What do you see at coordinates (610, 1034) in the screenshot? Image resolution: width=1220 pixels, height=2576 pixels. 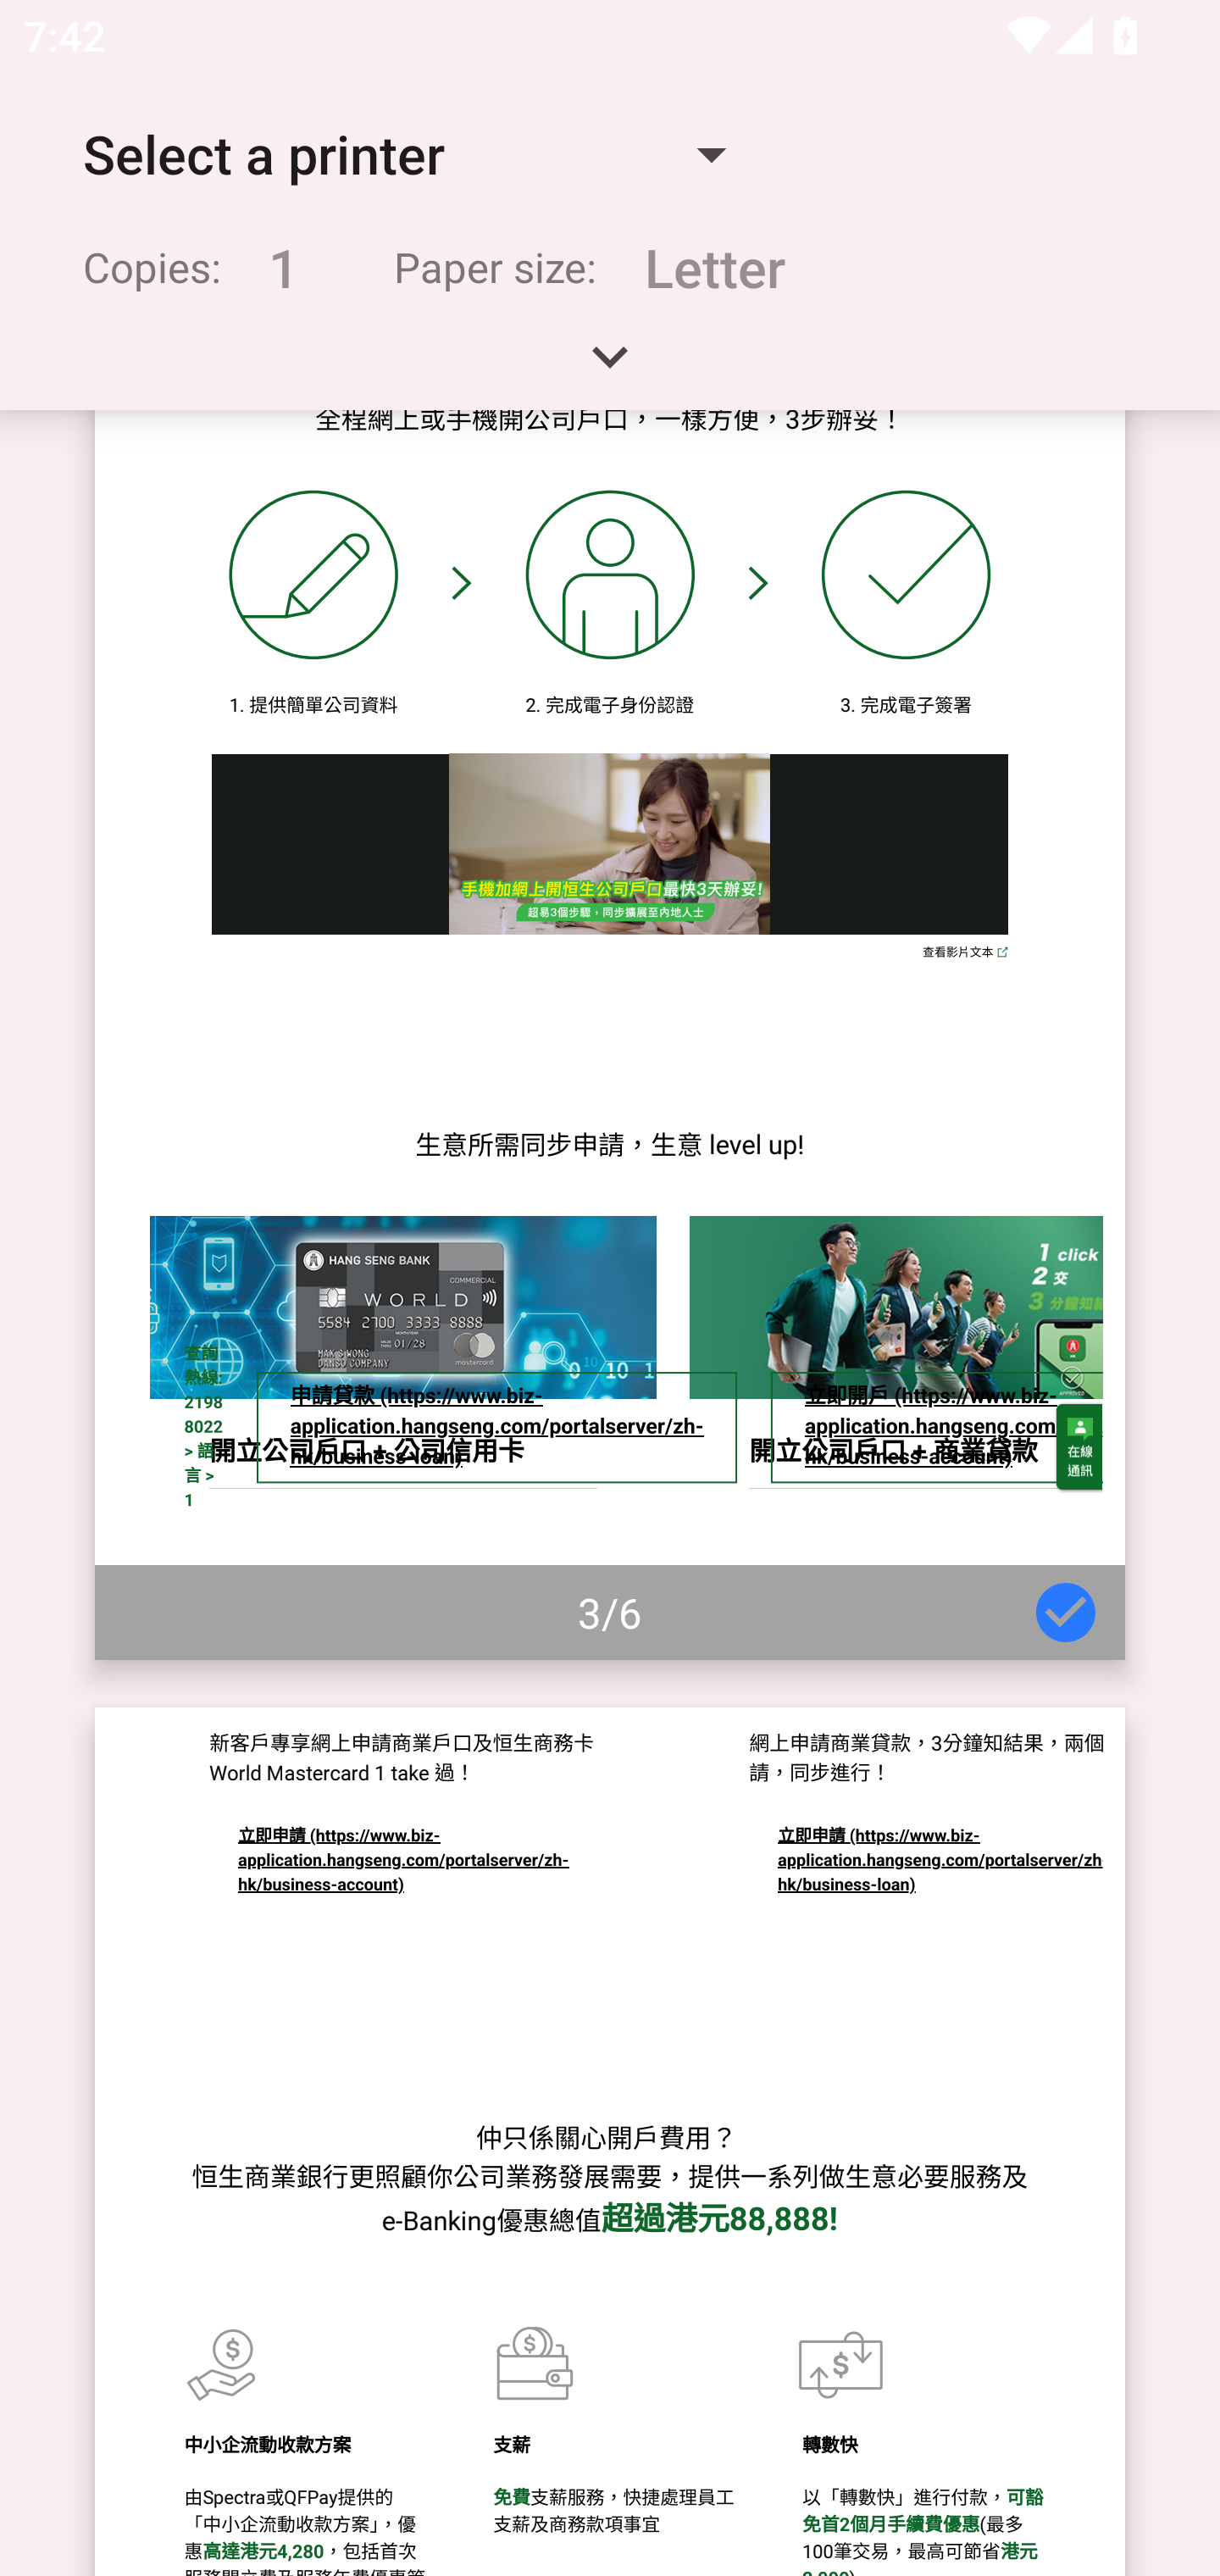 I see `Page 3 of 6 3/6` at bounding box center [610, 1034].